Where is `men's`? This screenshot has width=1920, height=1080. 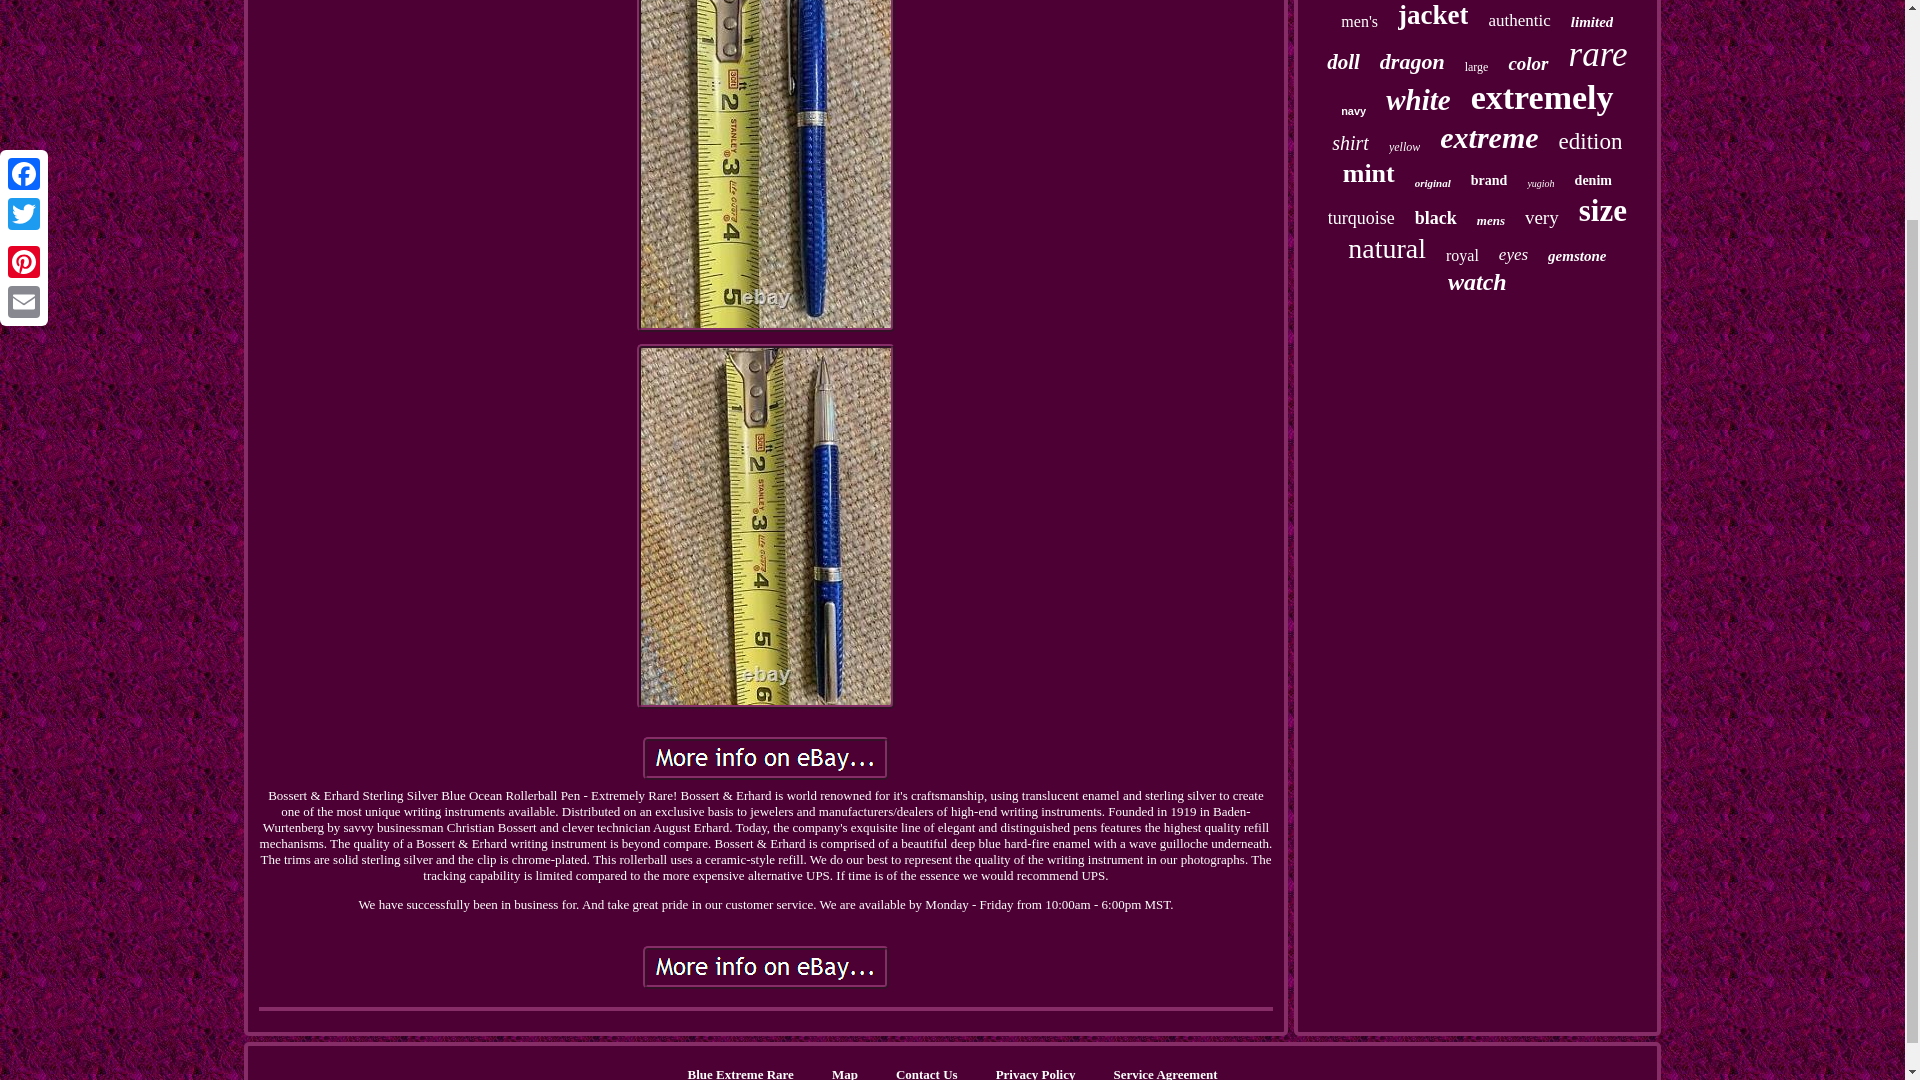 men's is located at coordinates (1359, 22).